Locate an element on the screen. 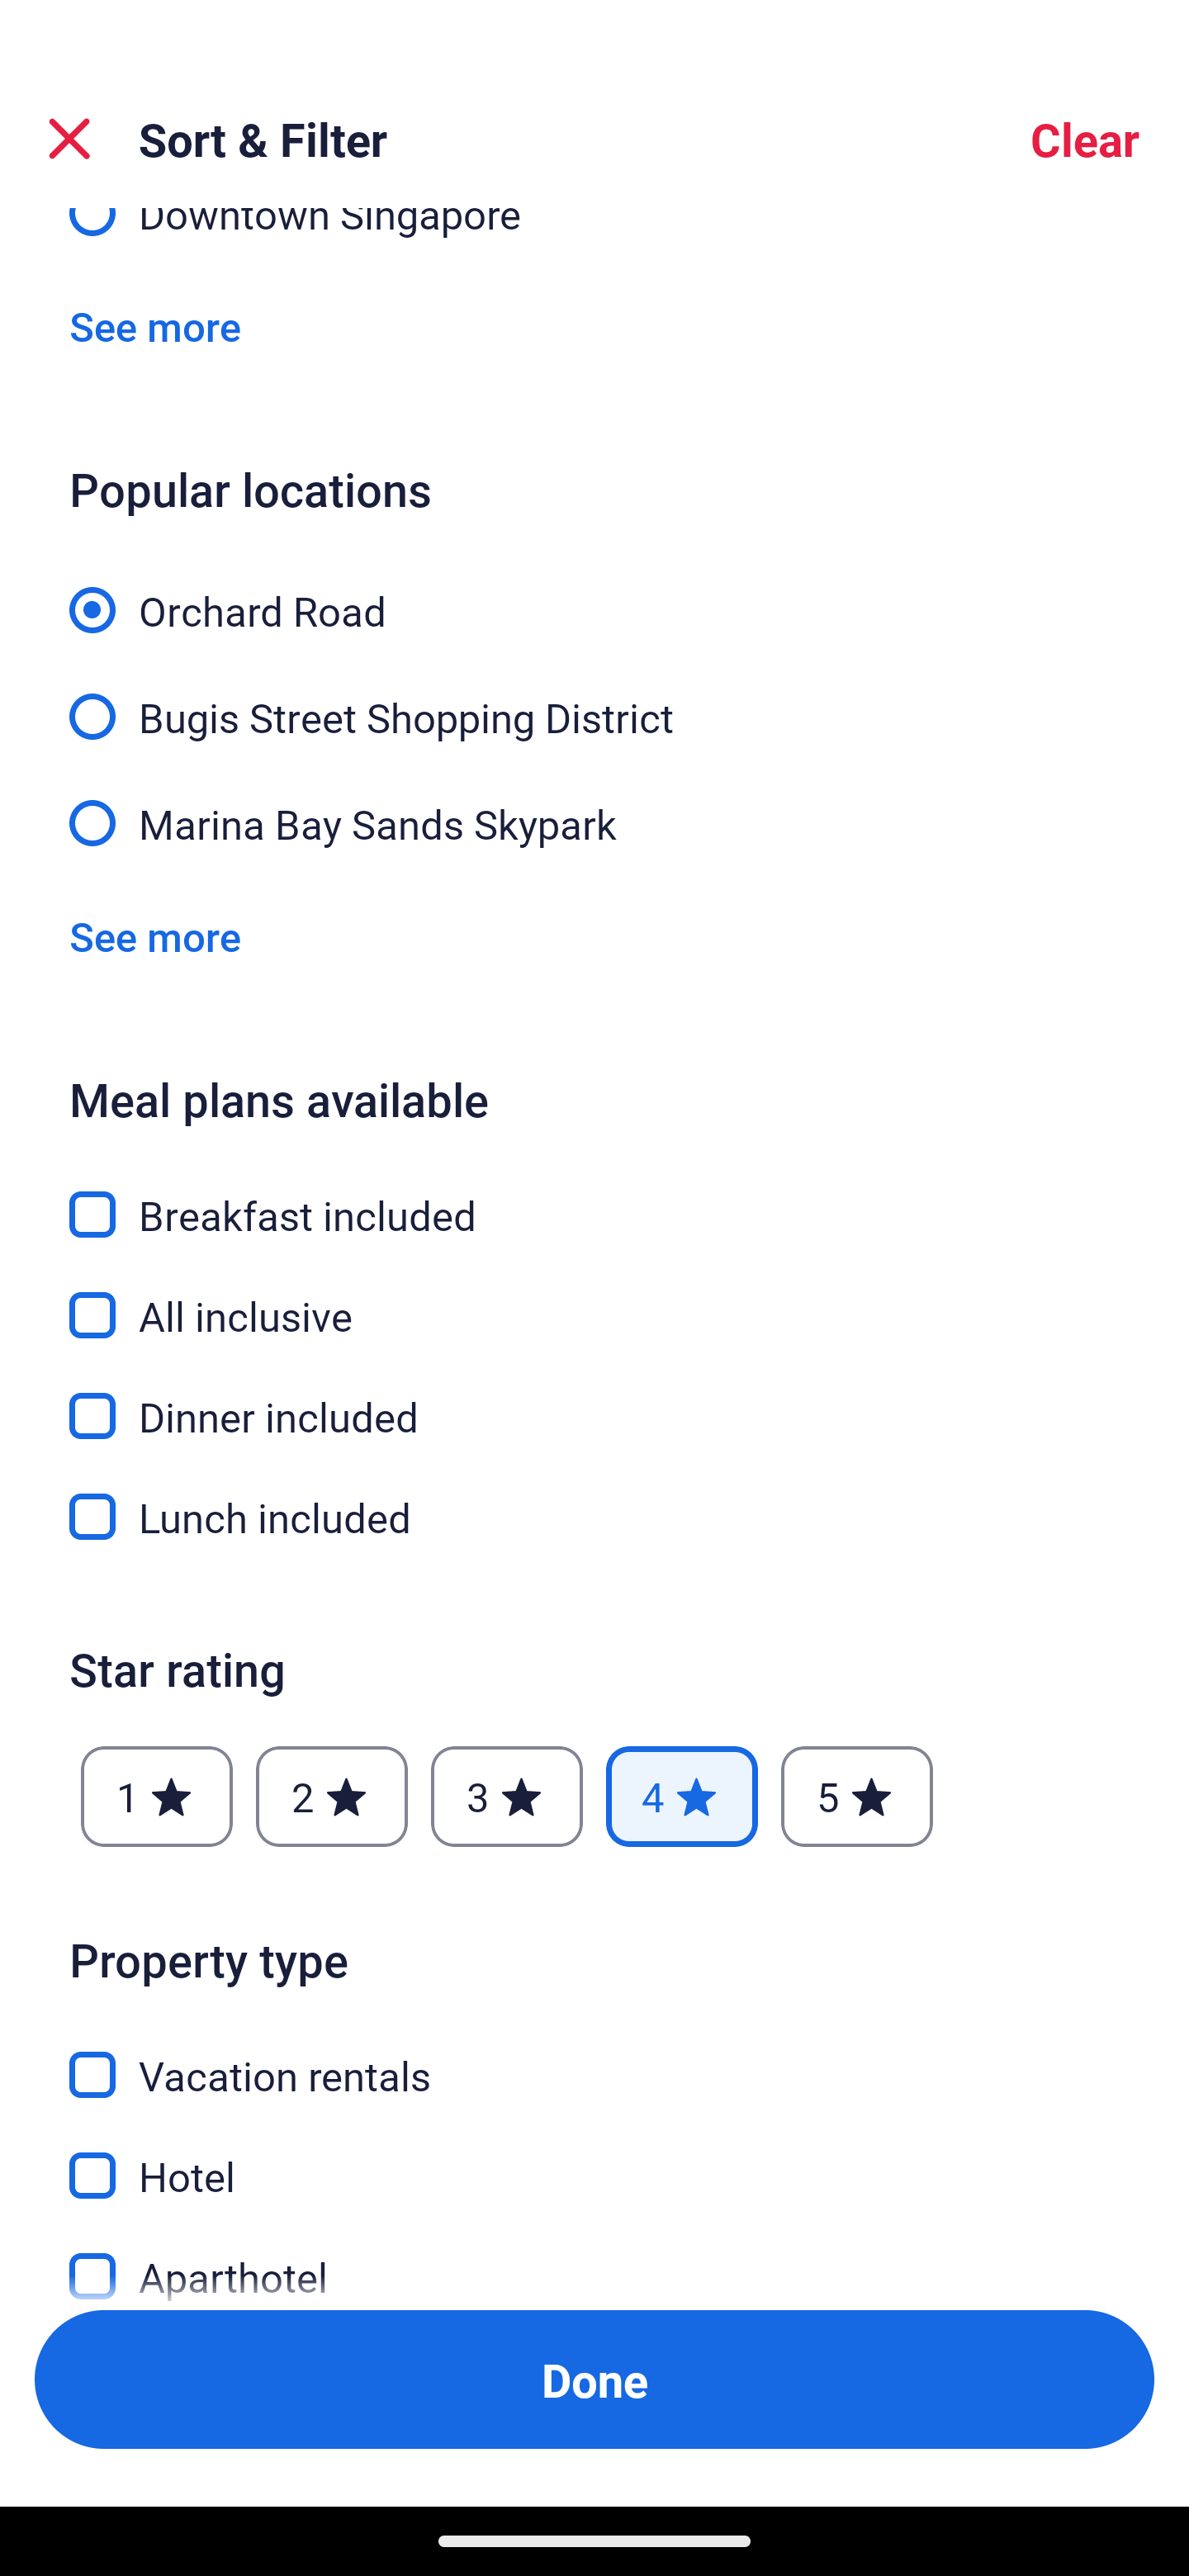 This screenshot has height=2576, width=1189. Marina Bay Sands Skypark is located at coordinates (594, 822).